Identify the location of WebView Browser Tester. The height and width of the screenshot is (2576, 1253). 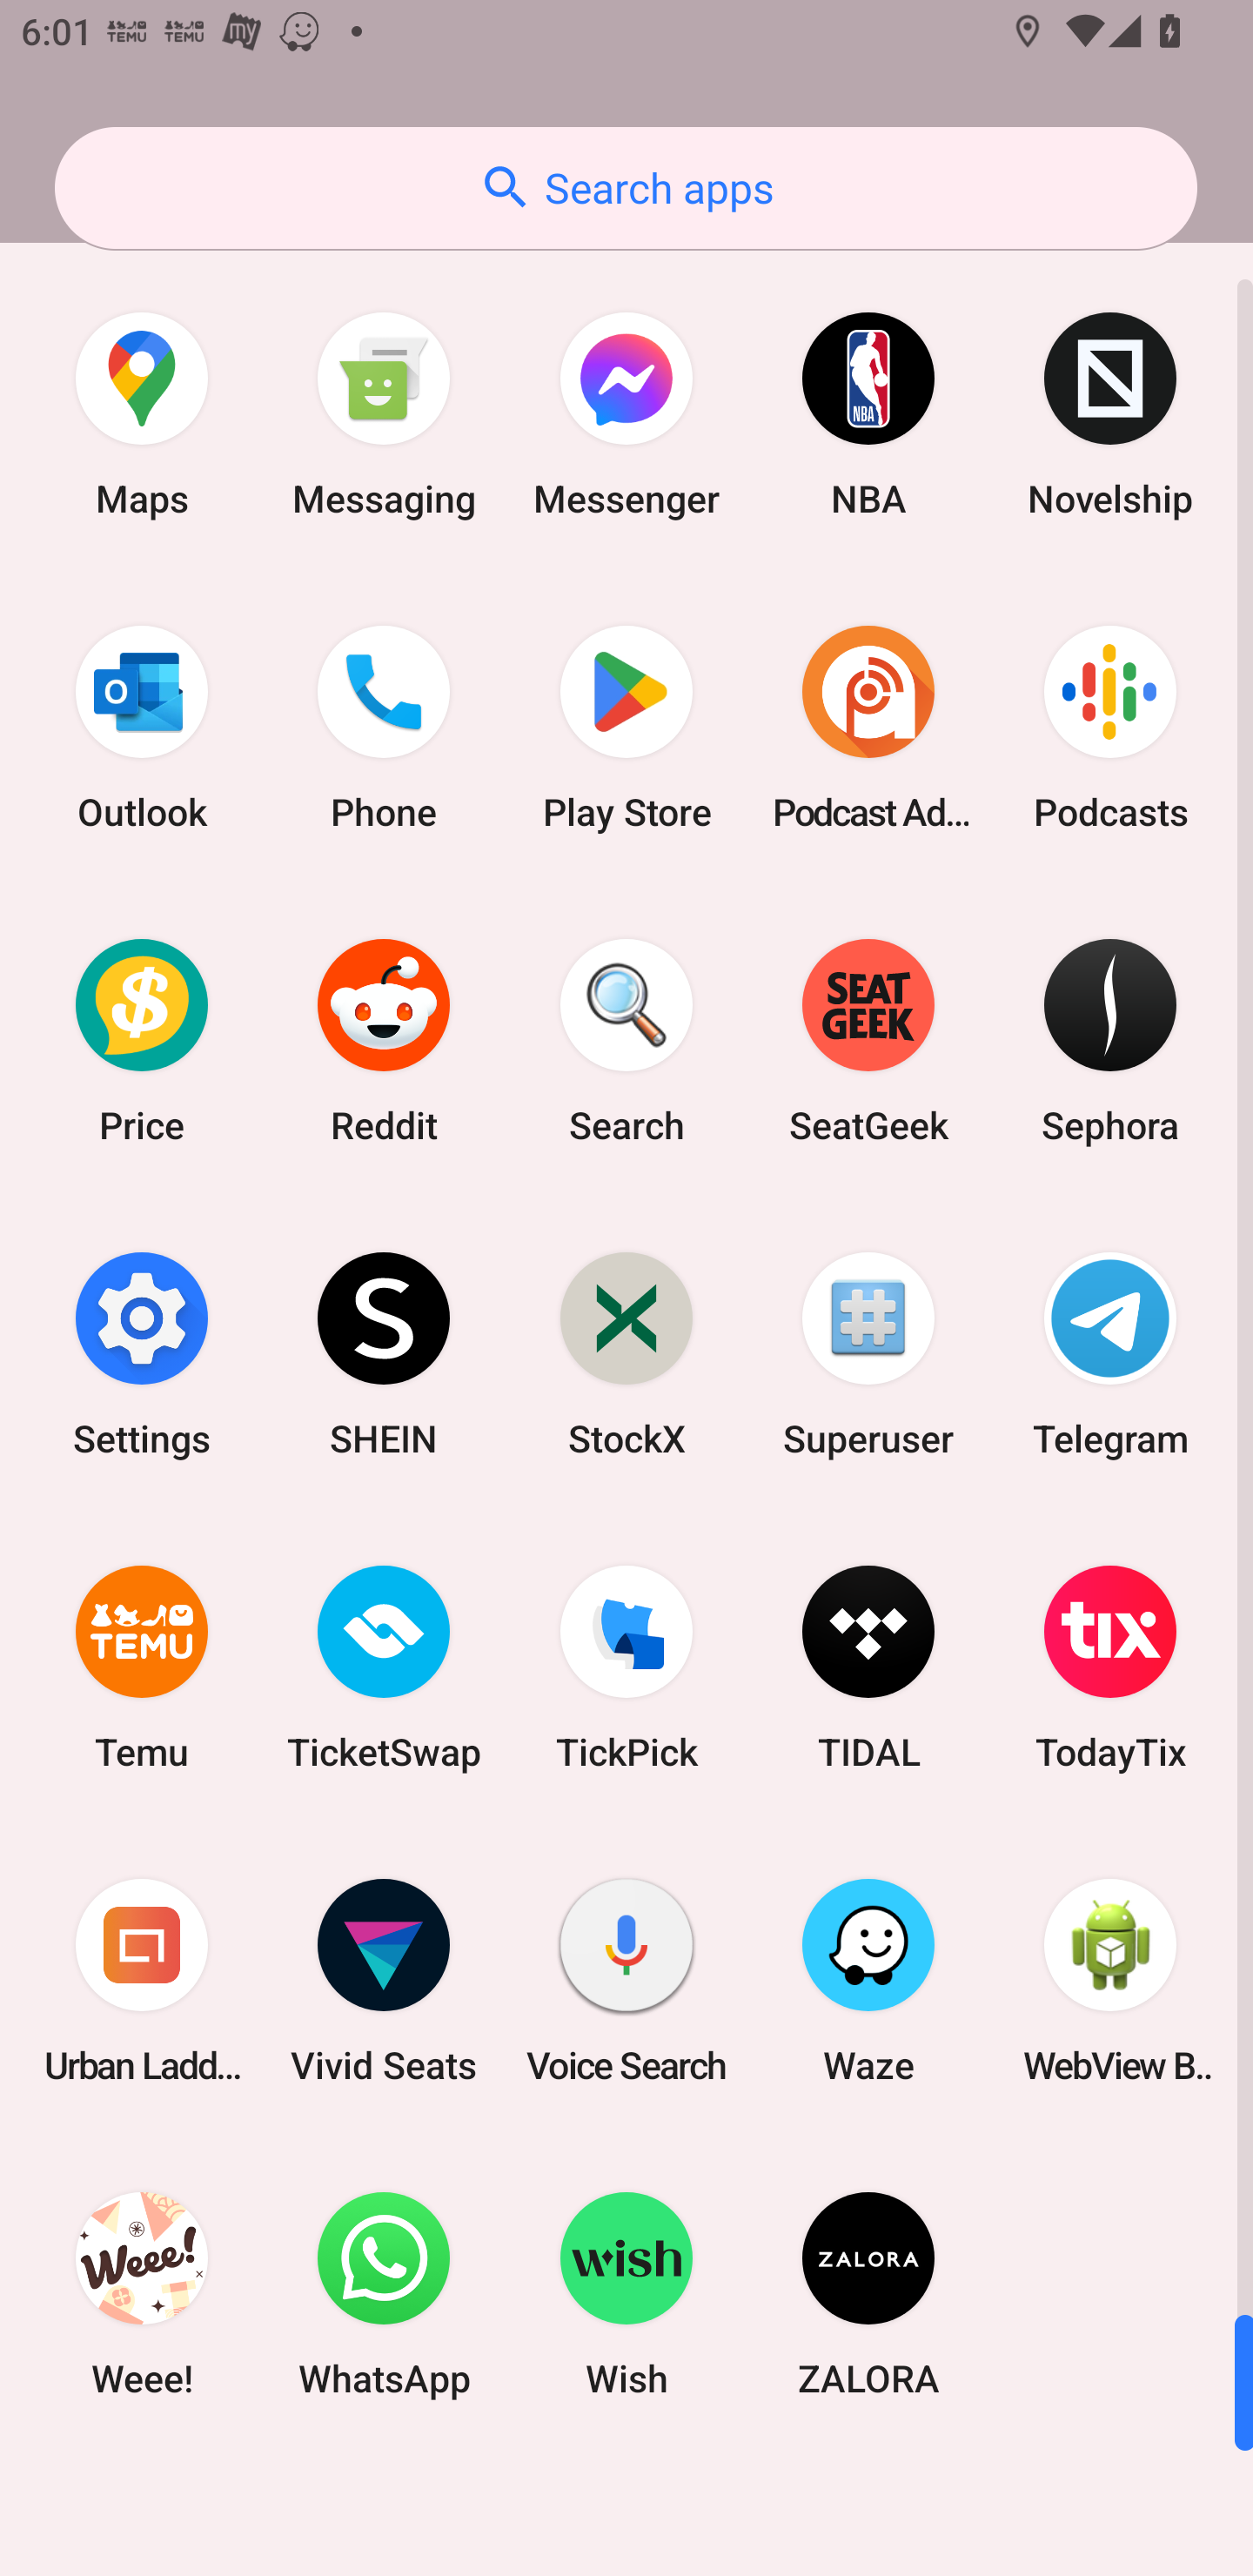
(1110, 1981).